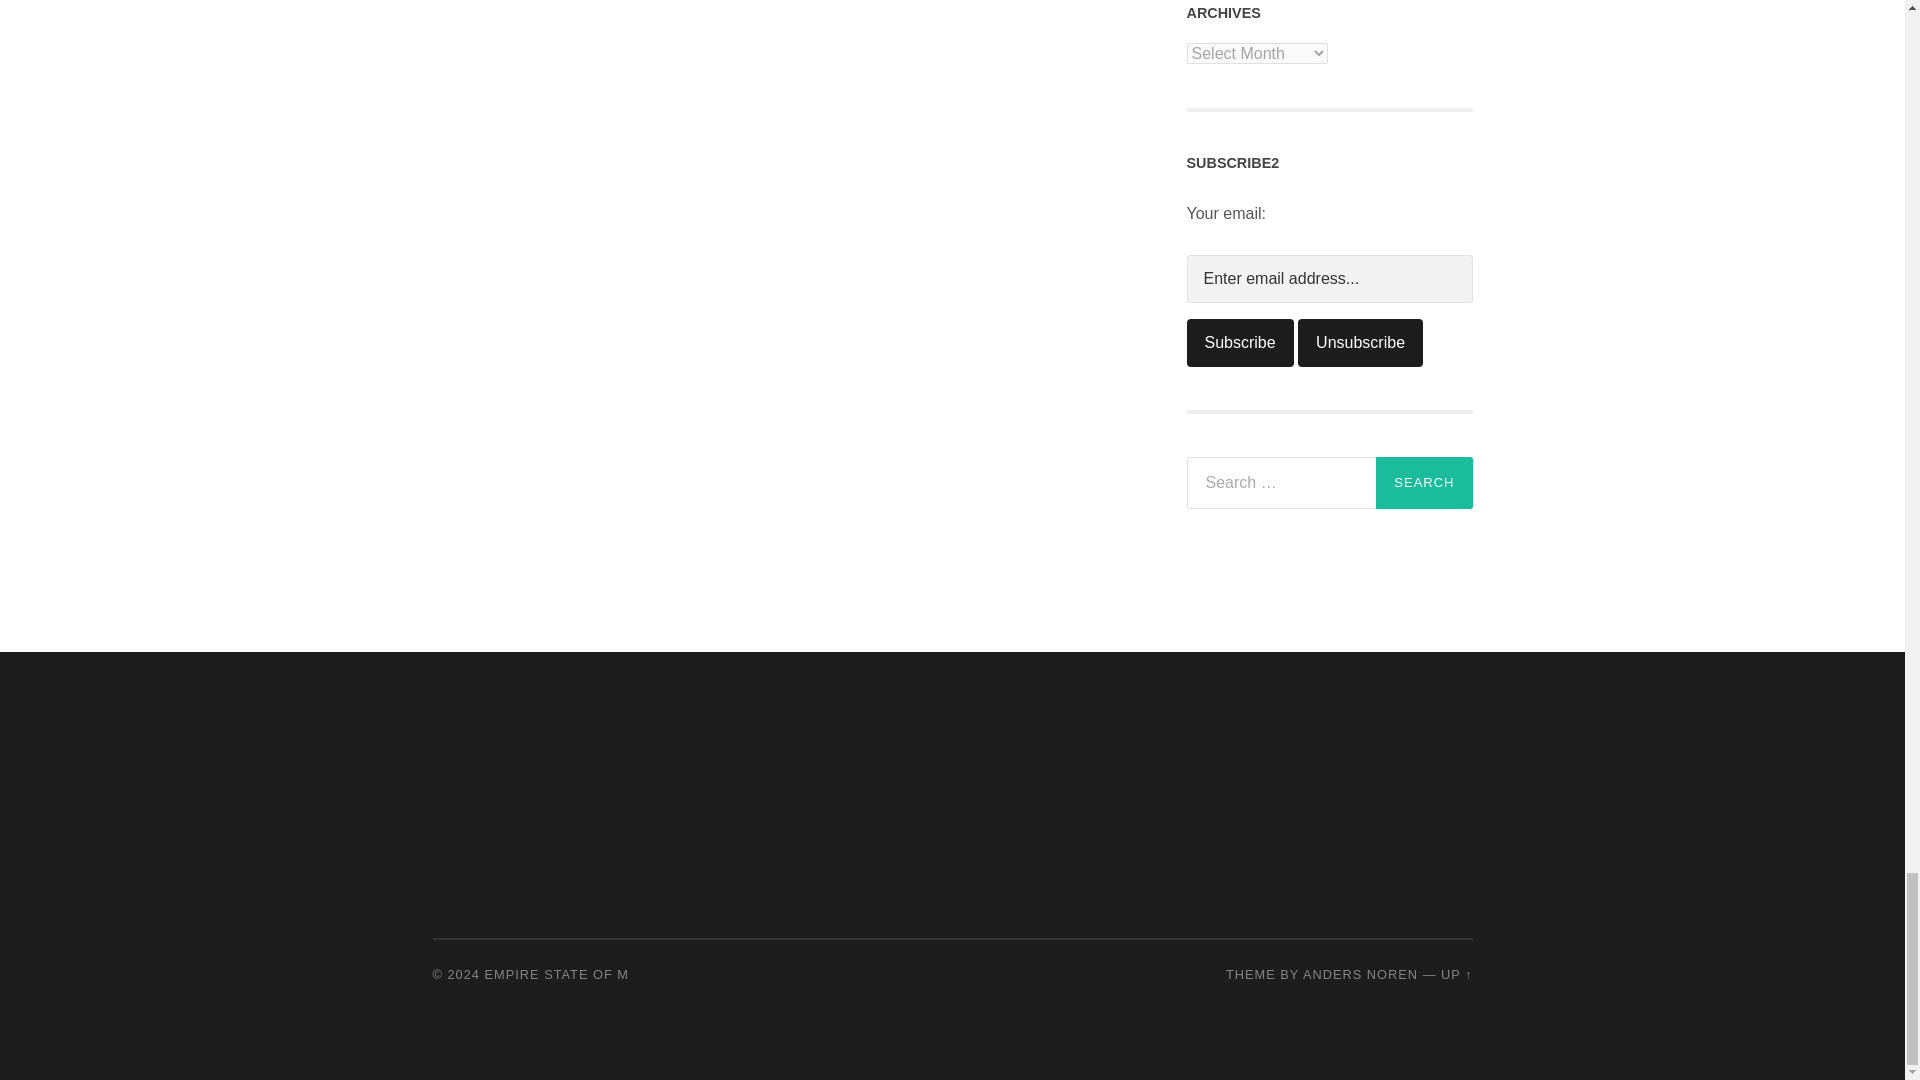 This screenshot has width=1920, height=1080. I want to click on Unsubscribe, so click(1360, 342).